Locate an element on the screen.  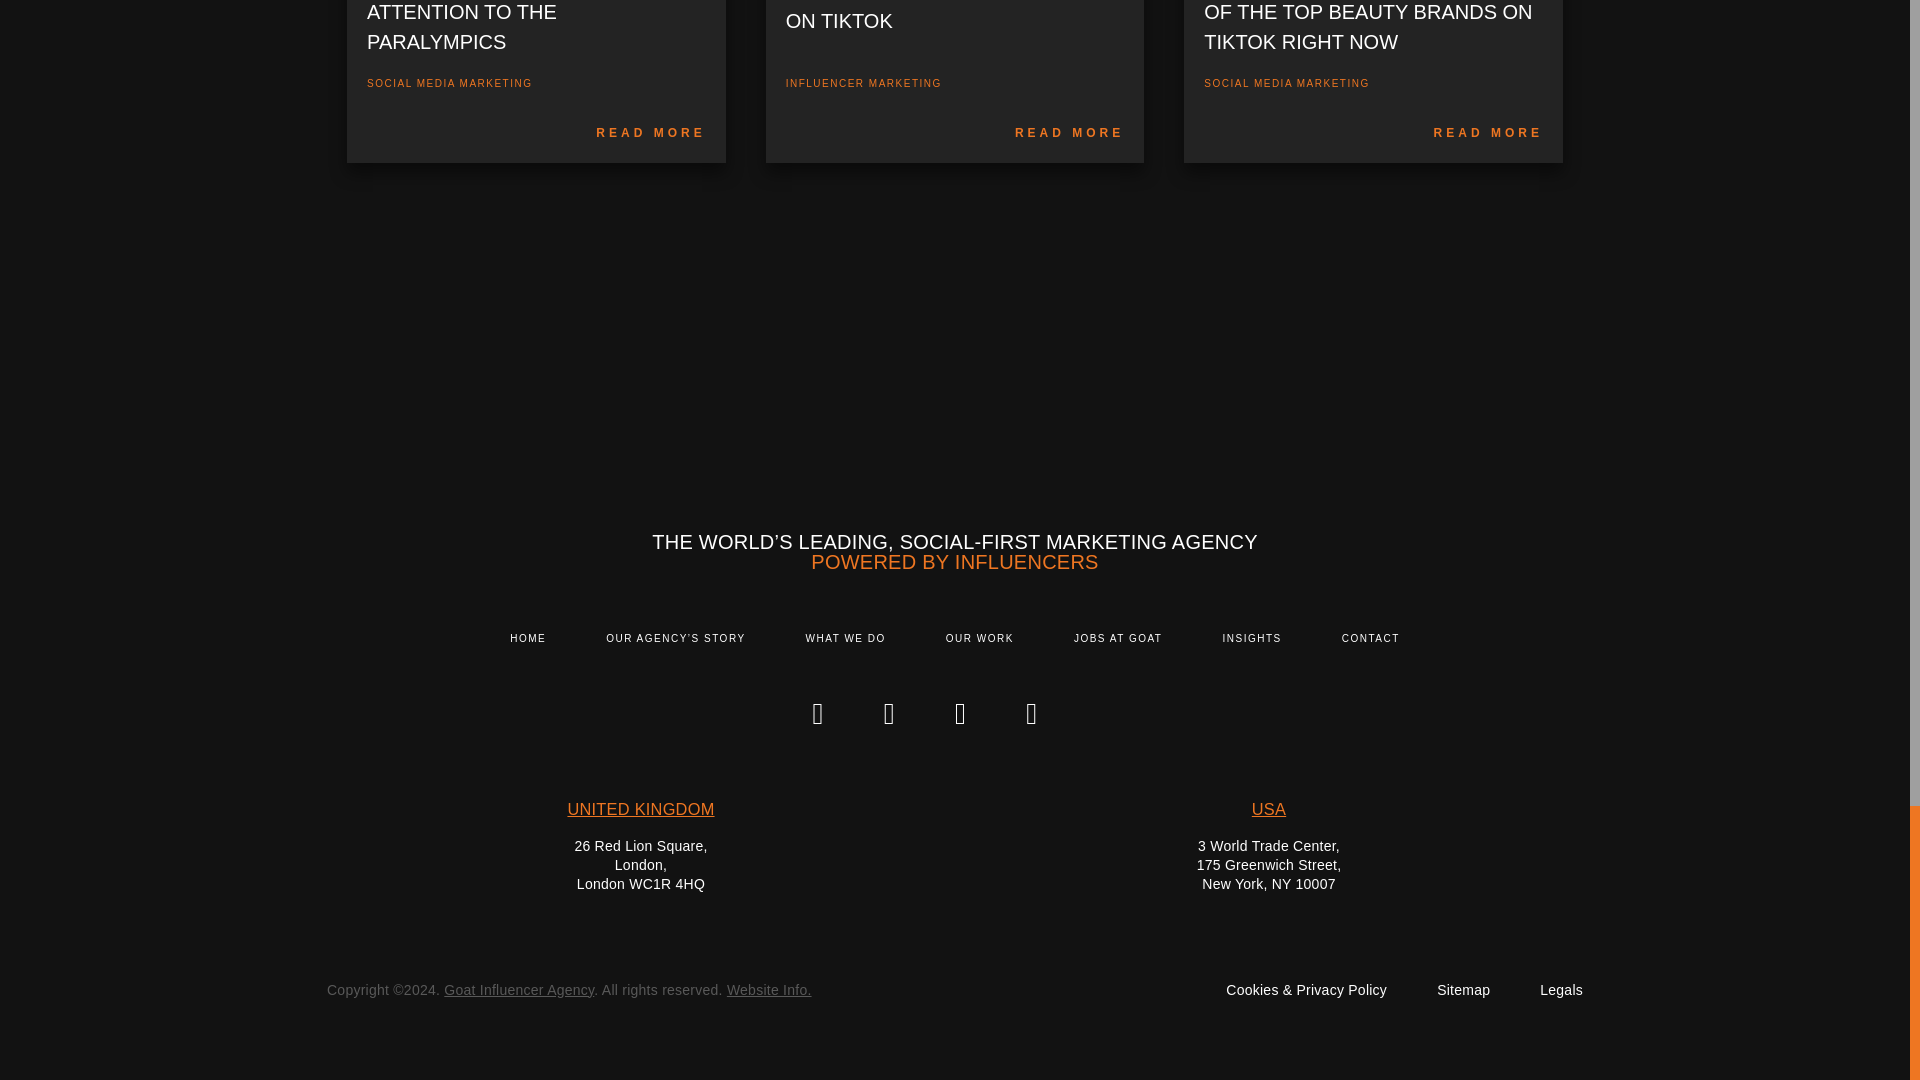
SOCIAL MEDIA MARKETING is located at coordinates (448, 82).